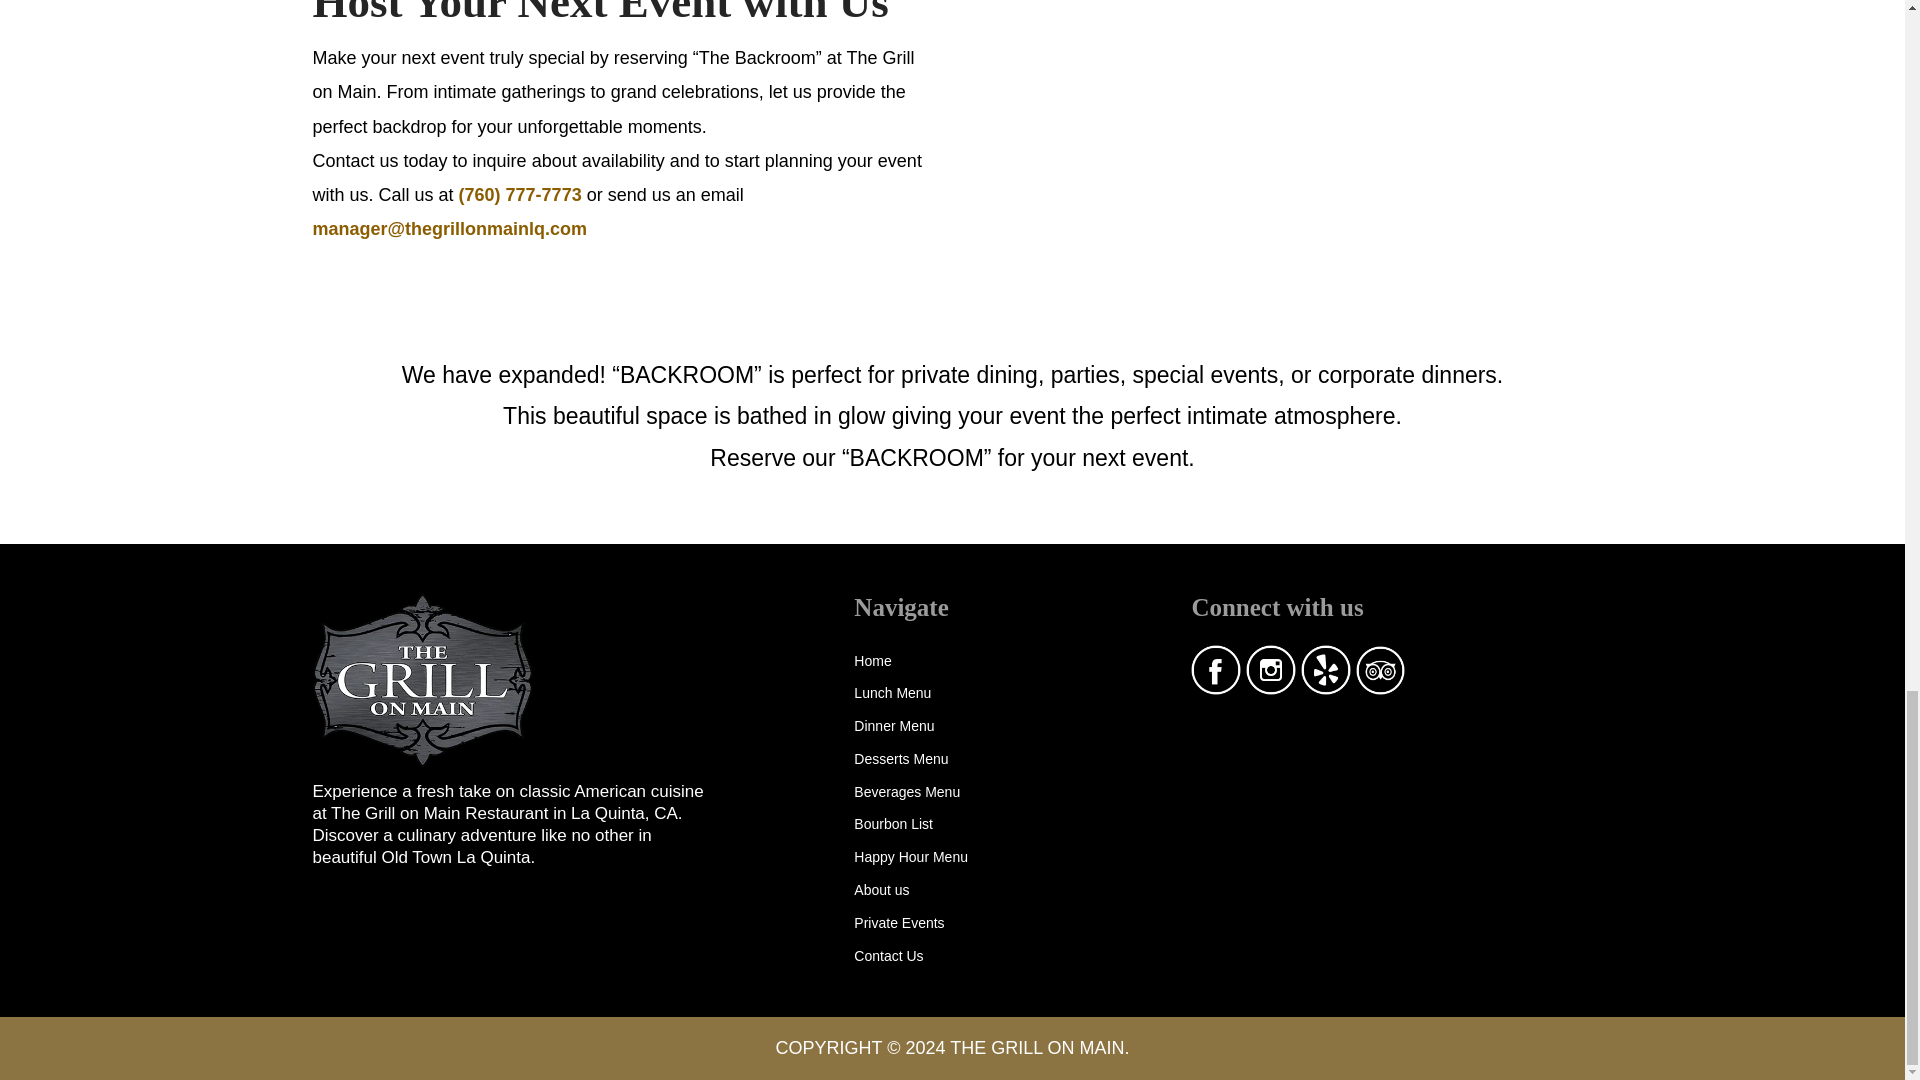 The image size is (1920, 1080). What do you see at coordinates (892, 696) in the screenshot?
I see `Lunch Menu` at bounding box center [892, 696].